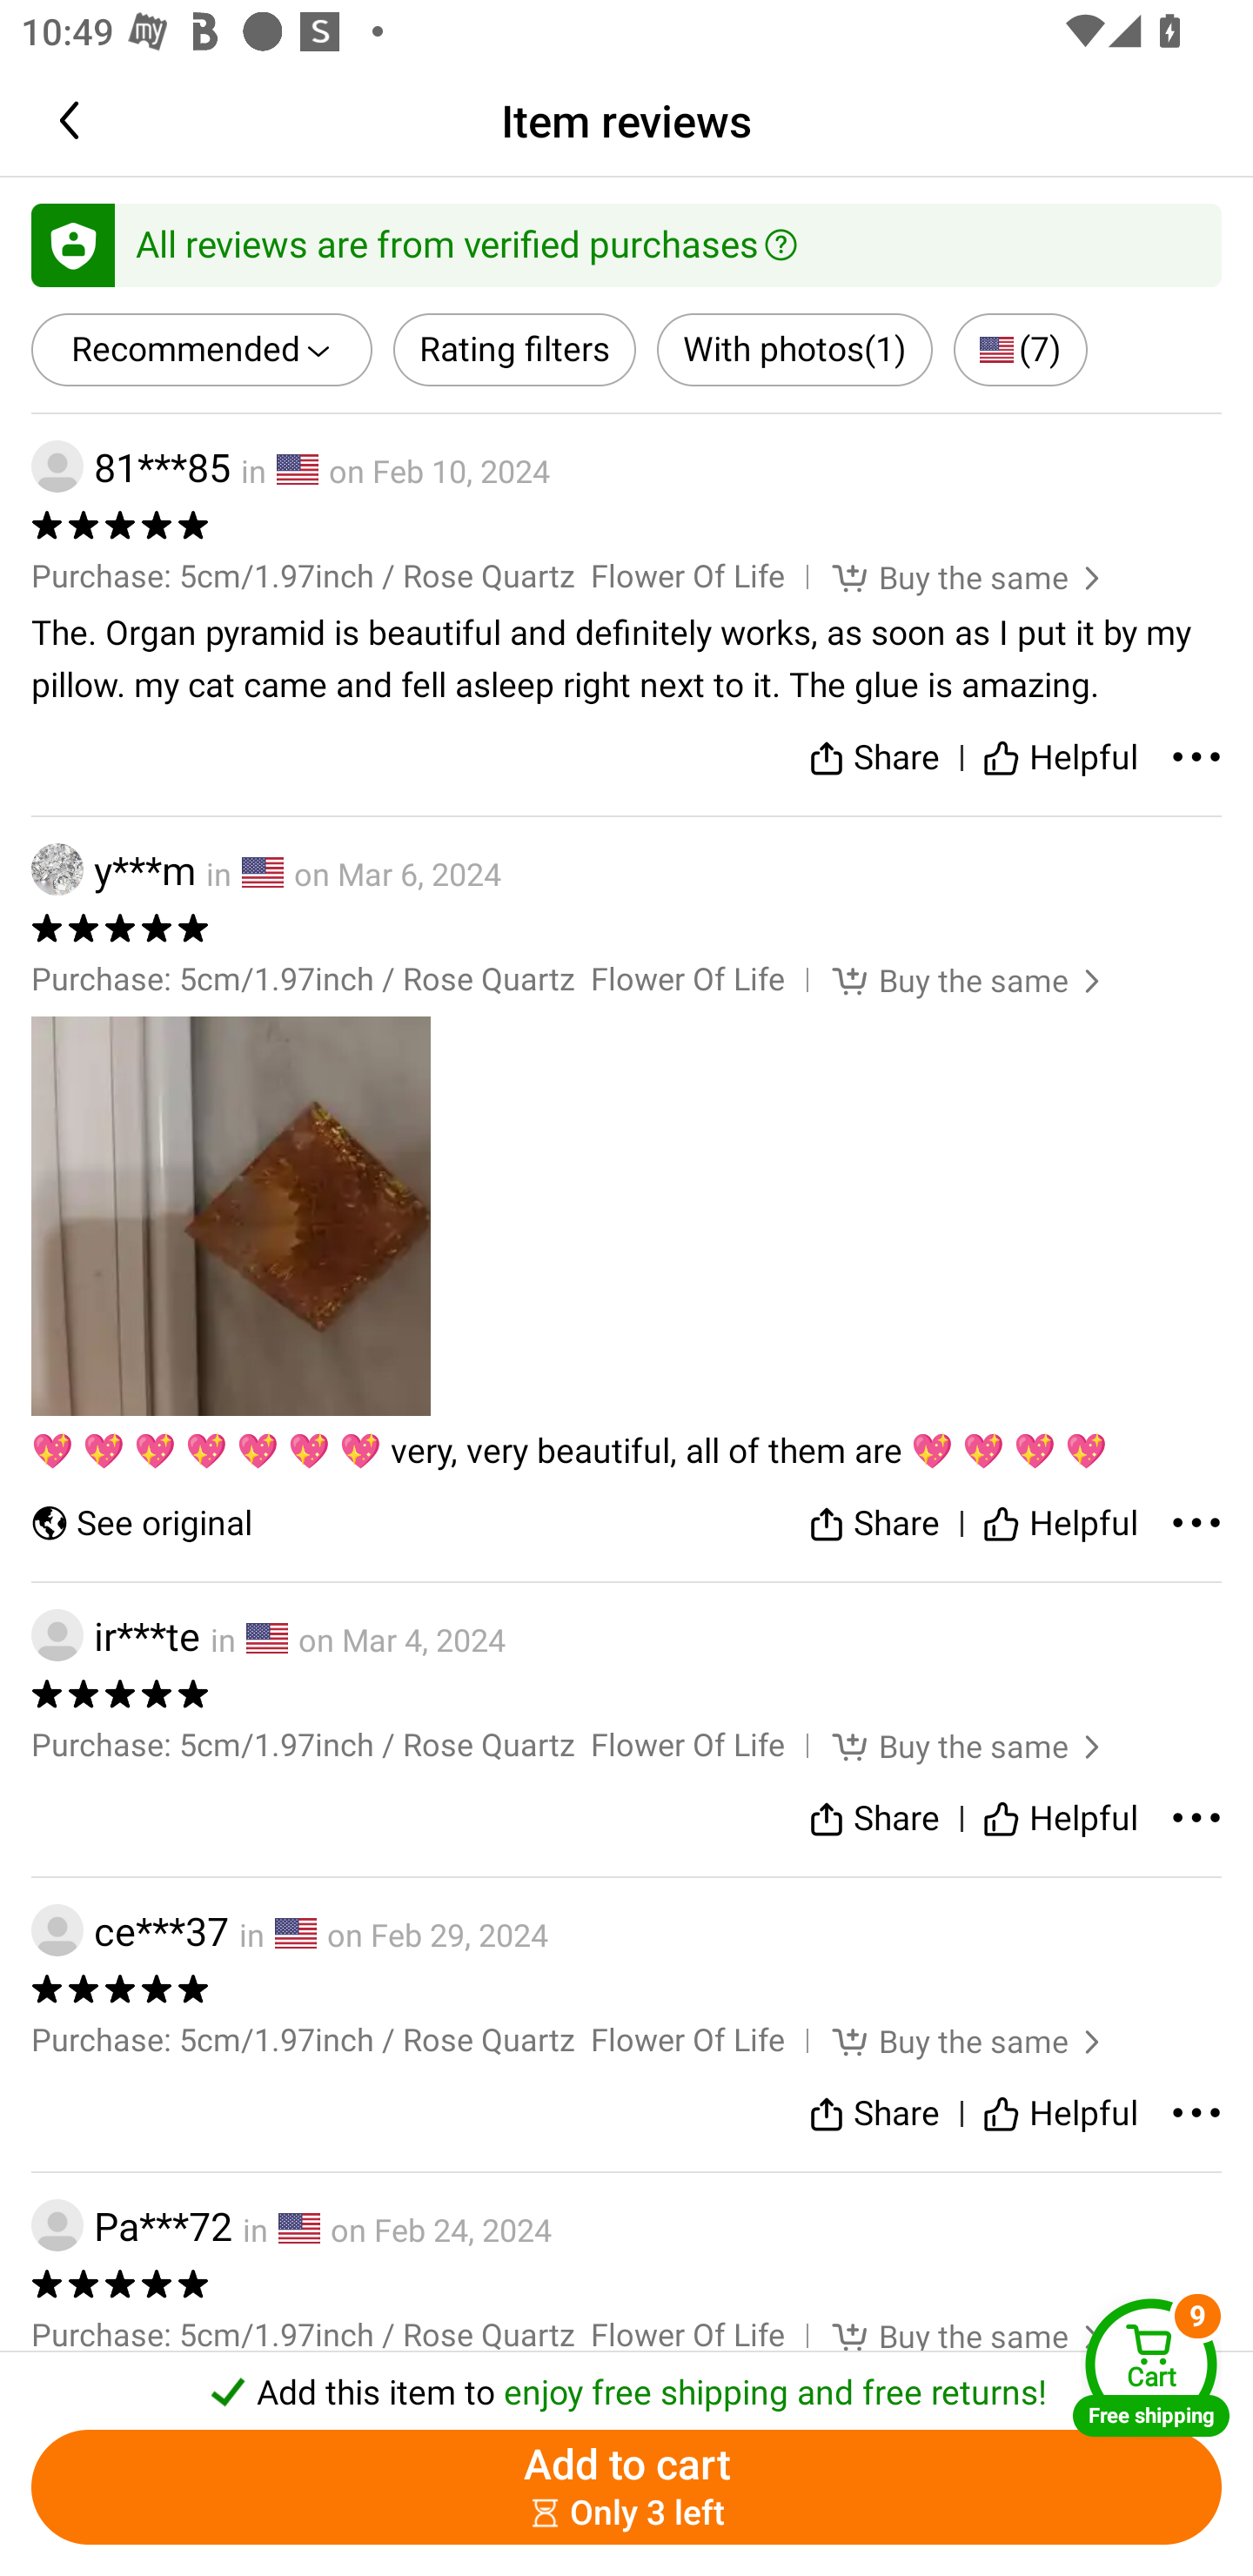 Image resolution: width=1253 pixels, height=2576 pixels. Describe the element at coordinates (1060, 759) in the screenshot. I see `  Helpful` at that location.